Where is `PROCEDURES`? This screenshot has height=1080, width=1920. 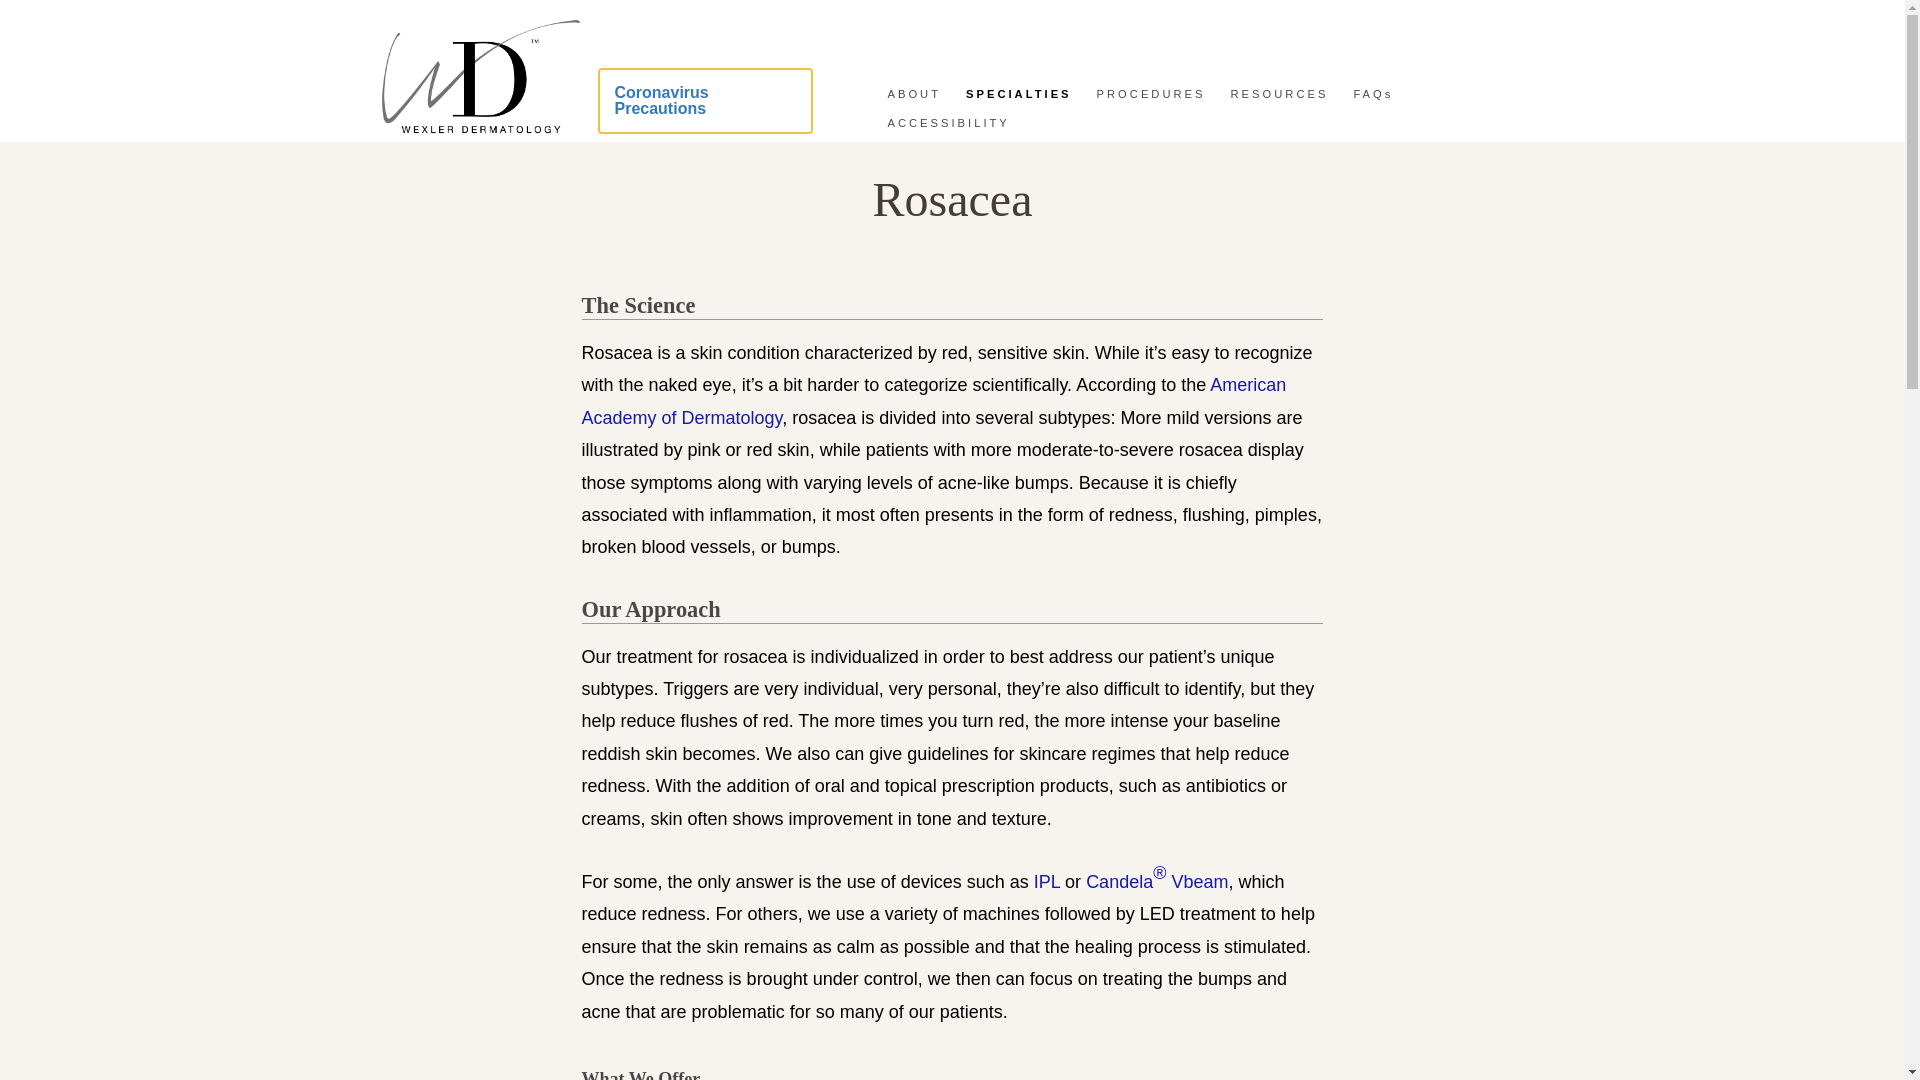 PROCEDURES is located at coordinates (1150, 94).